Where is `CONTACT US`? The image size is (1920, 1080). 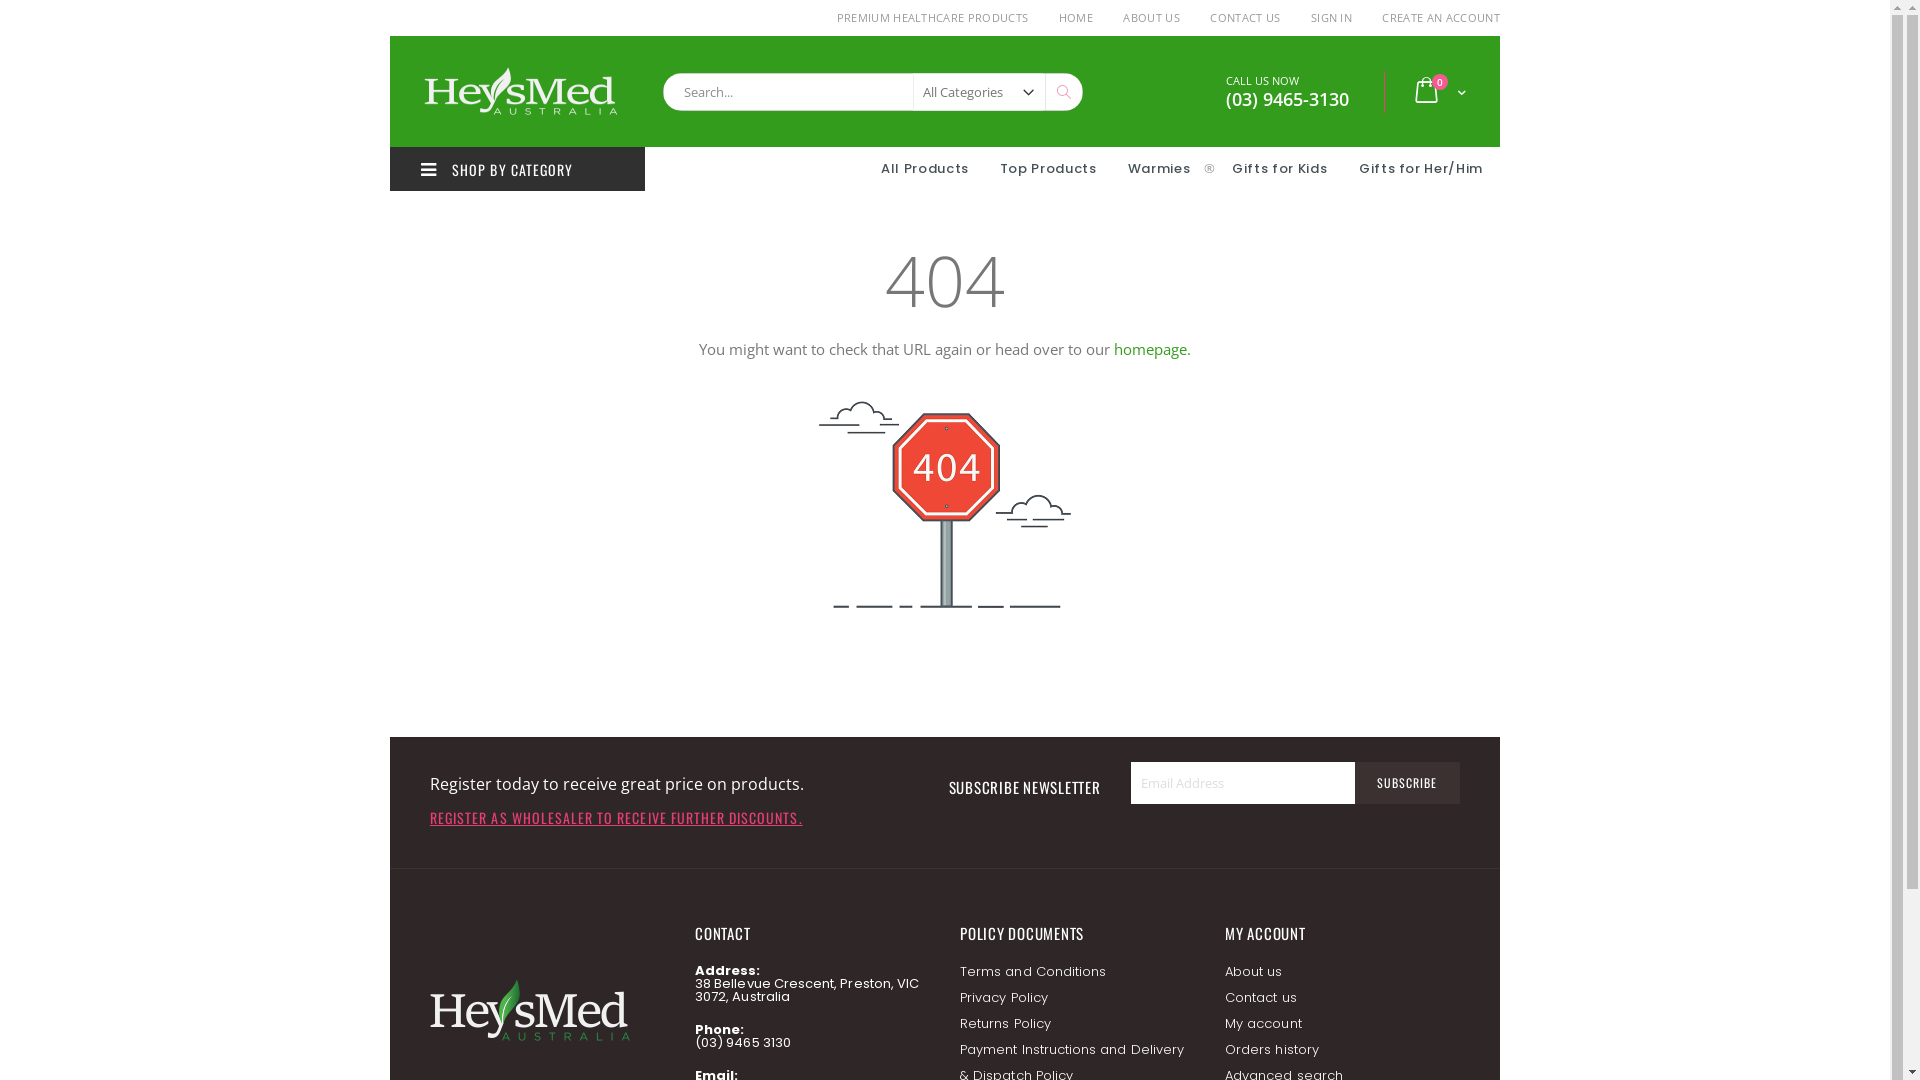 CONTACT US is located at coordinates (1245, 18).